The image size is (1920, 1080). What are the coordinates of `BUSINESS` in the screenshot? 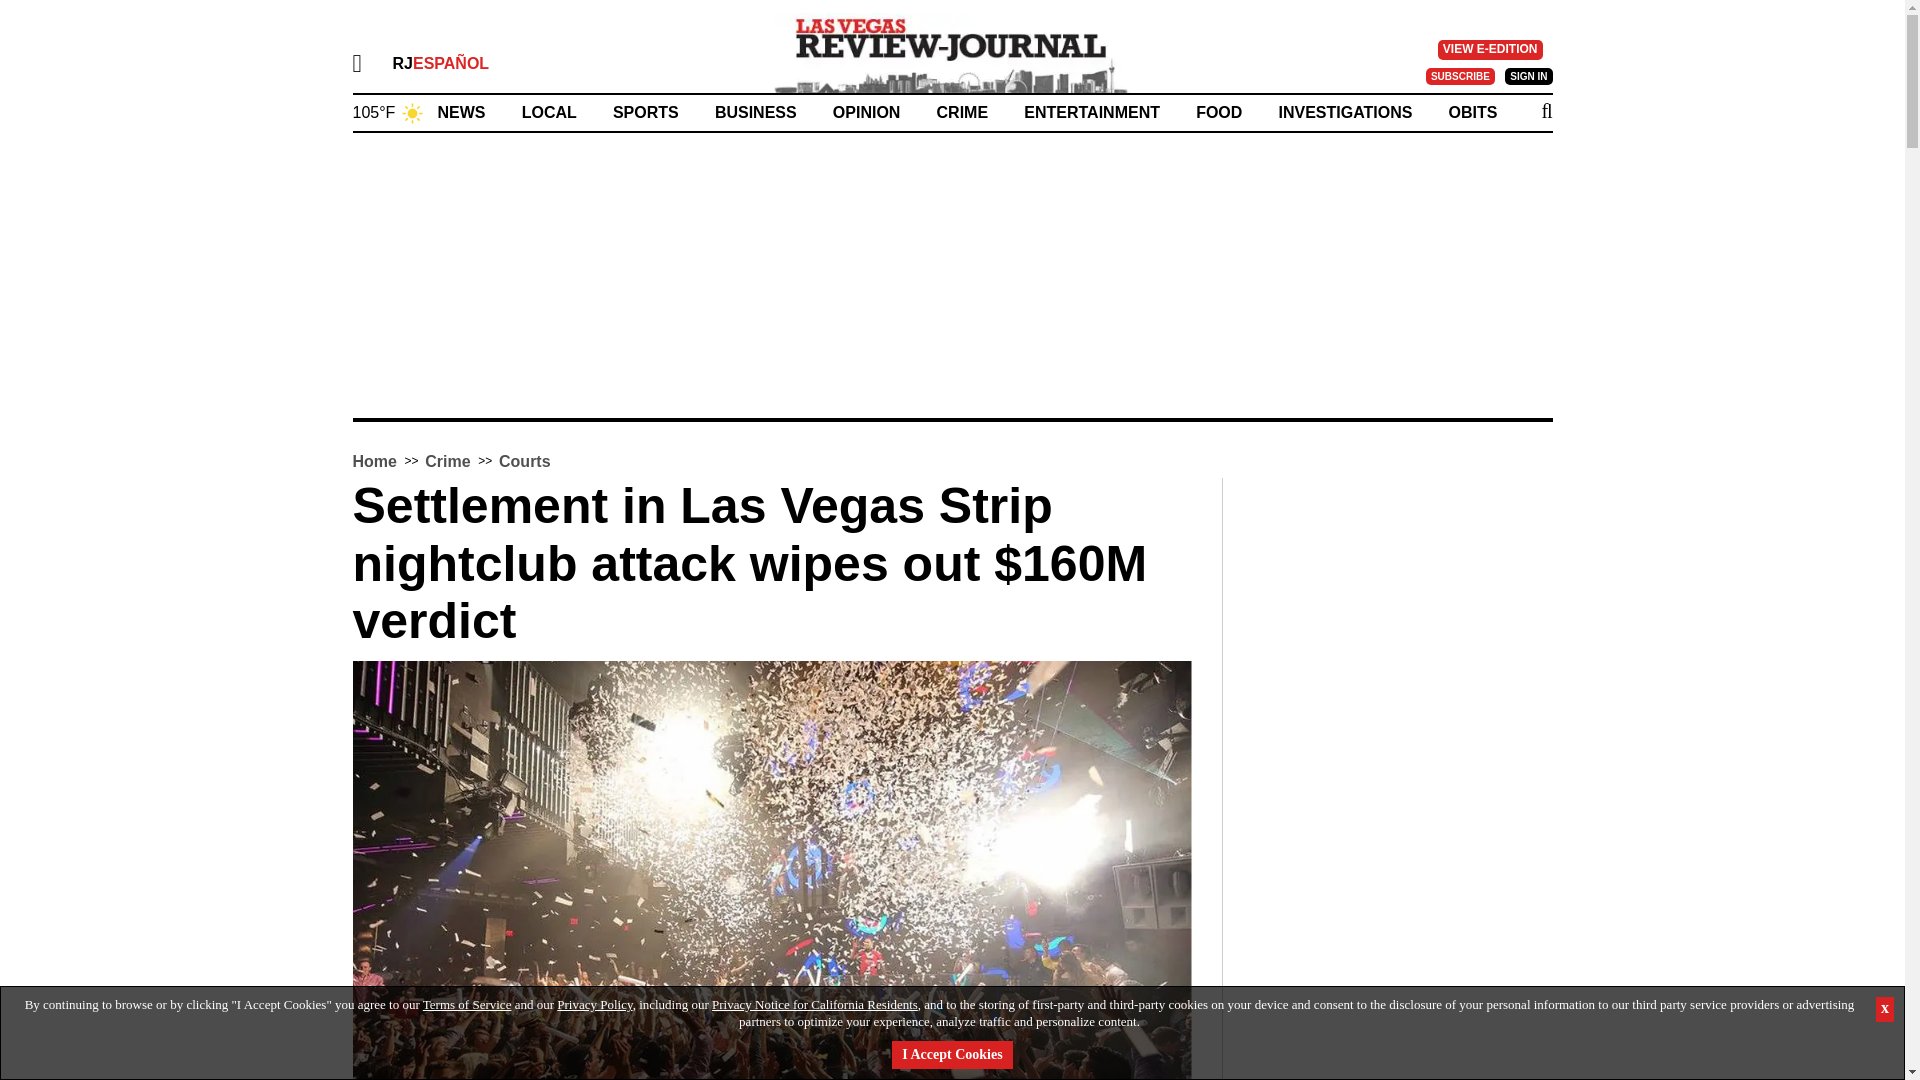 It's located at (755, 112).